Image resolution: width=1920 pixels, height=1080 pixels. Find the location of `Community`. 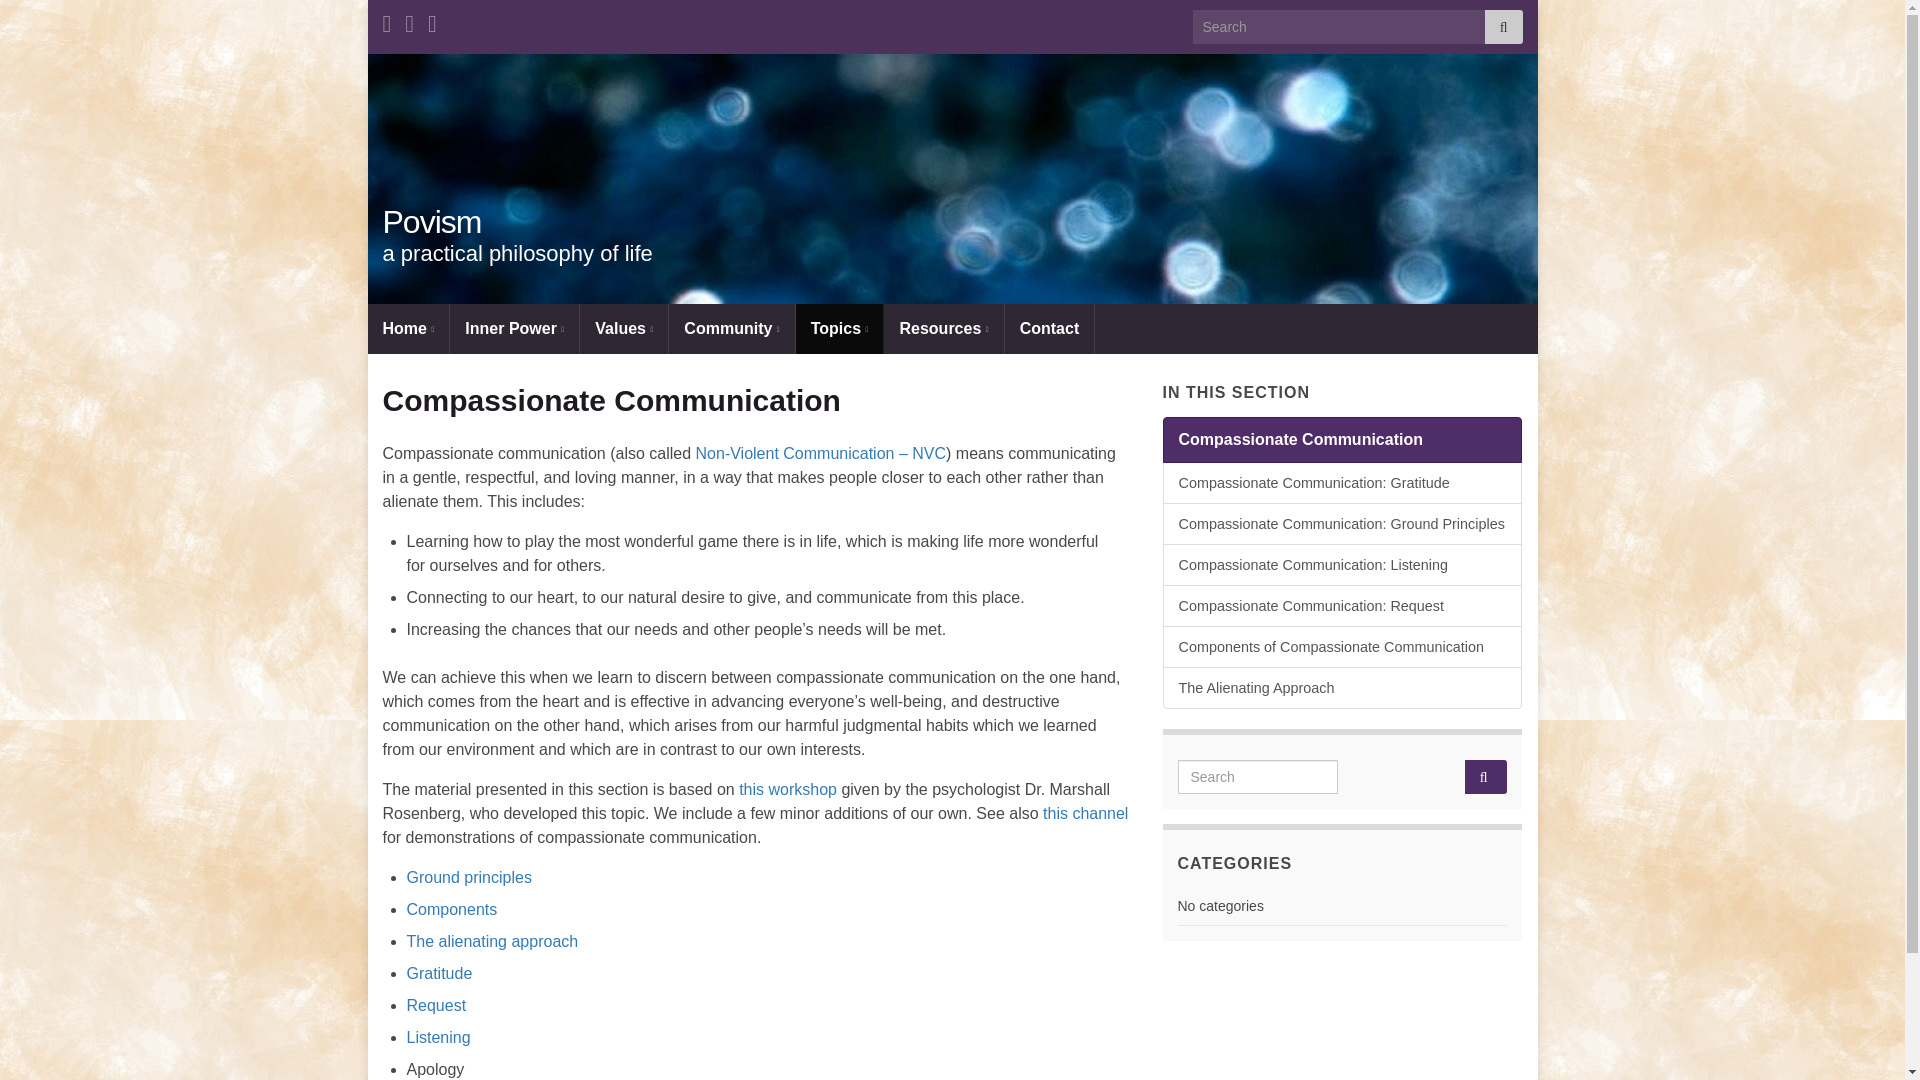

Community is located at coordinates (731, 328).